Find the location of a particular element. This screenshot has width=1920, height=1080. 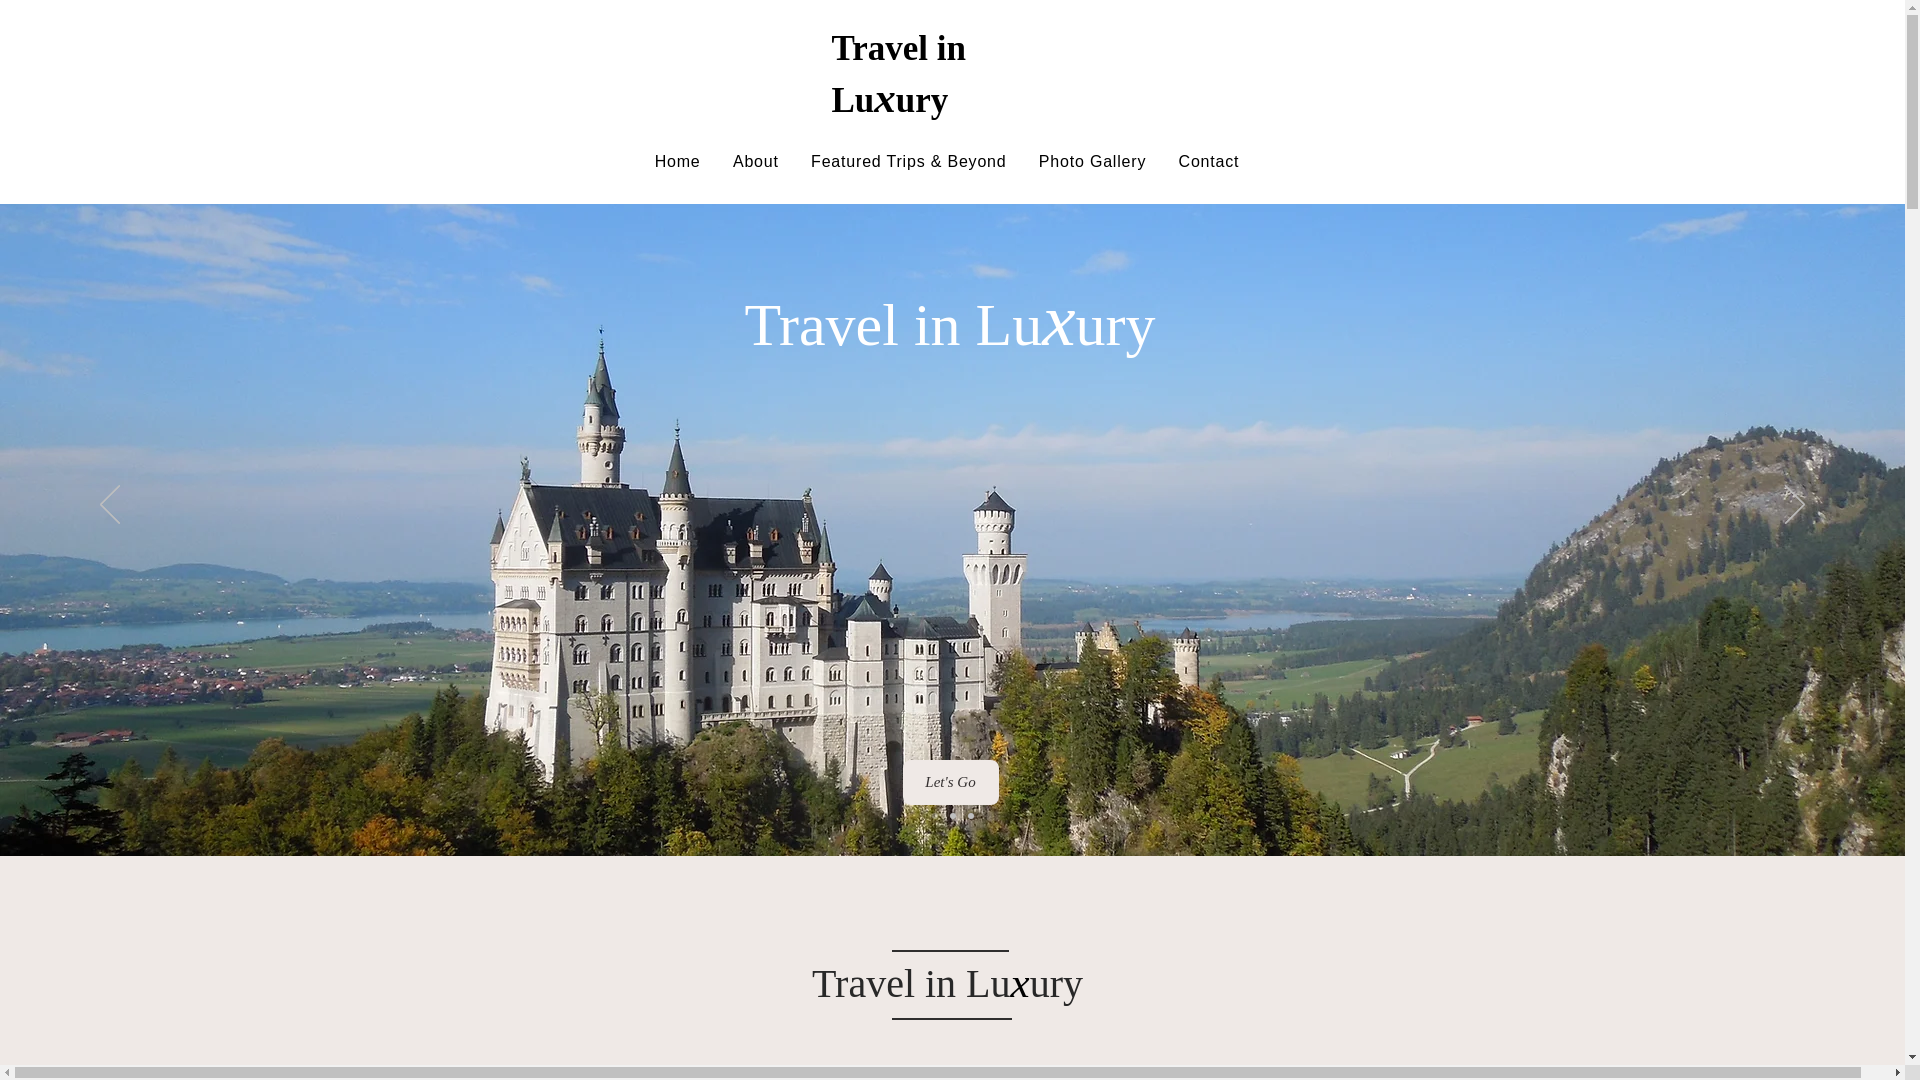

ury is located at coordinates (922, 100).